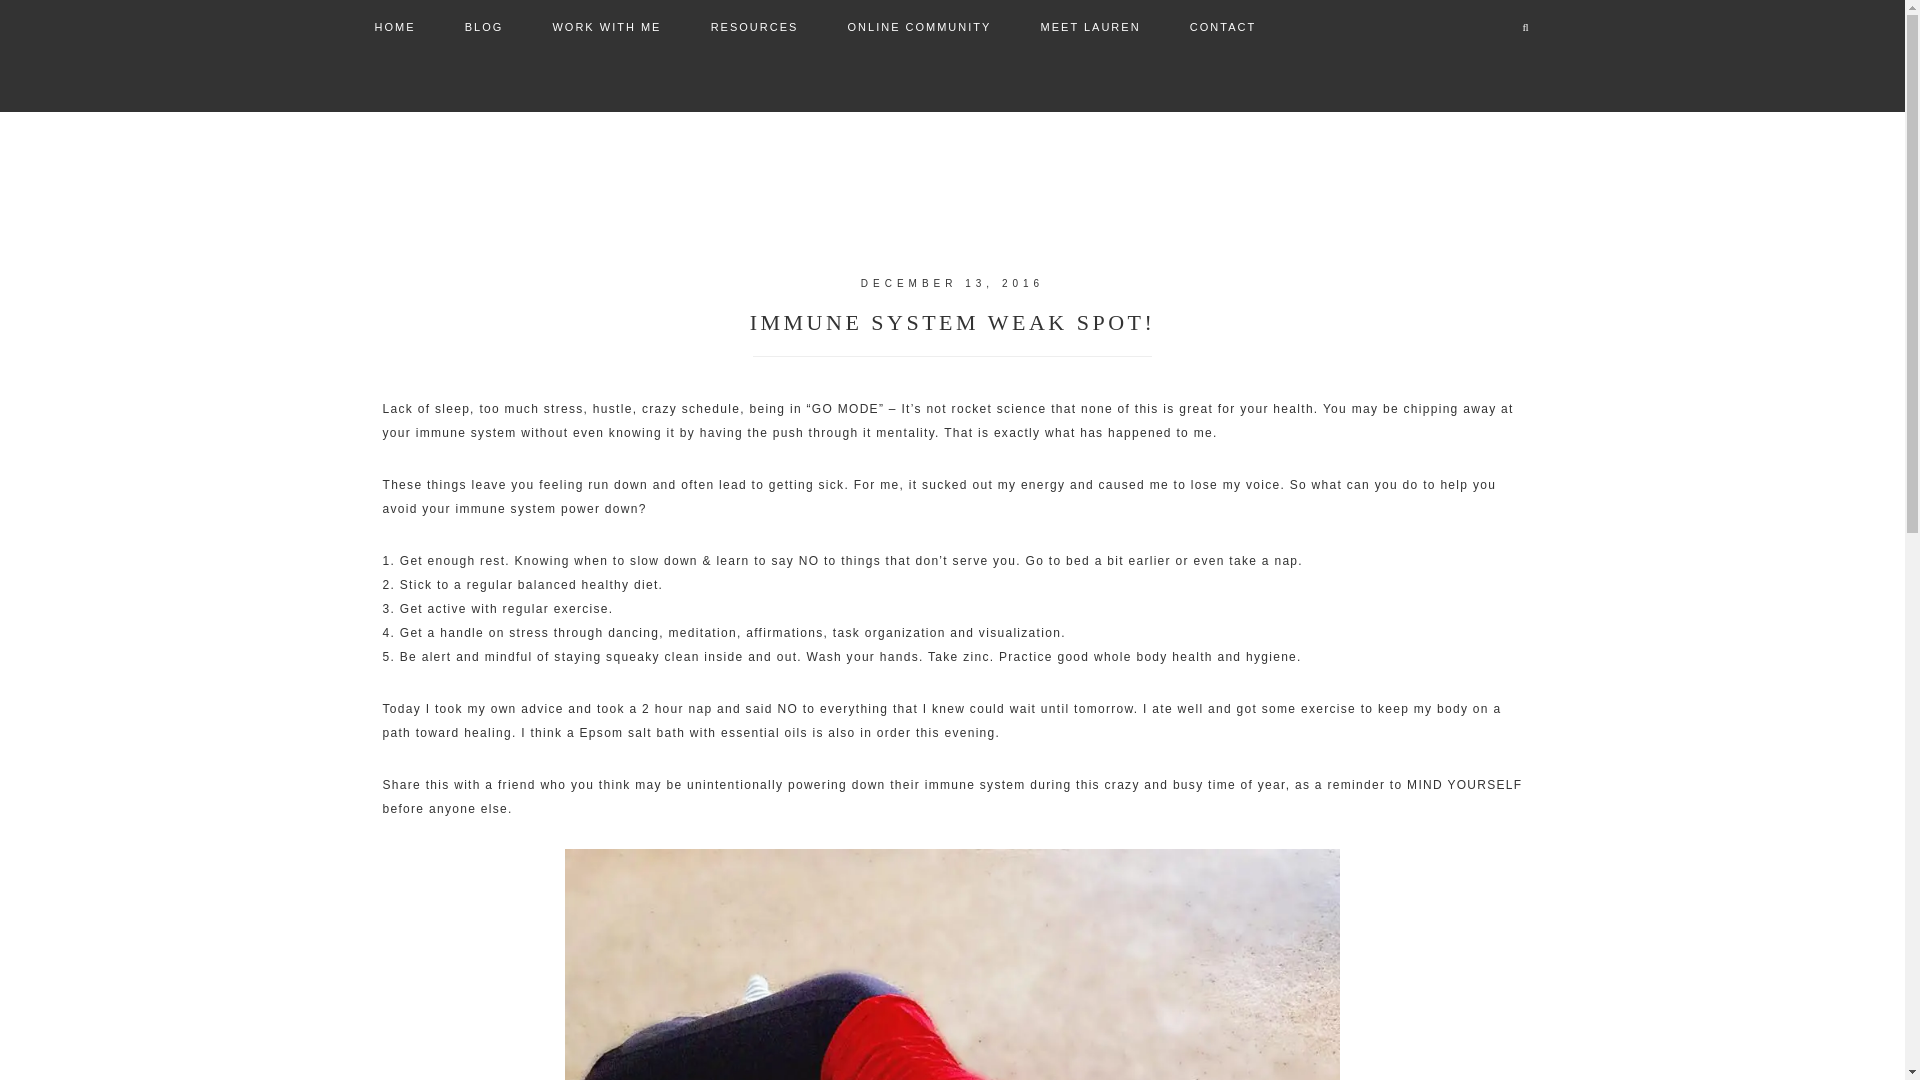 The width and height of the screenshot is (1920, 1080). Describe the element at coordinates (394, 28) in the screenshot. I see `HOME` at that location.